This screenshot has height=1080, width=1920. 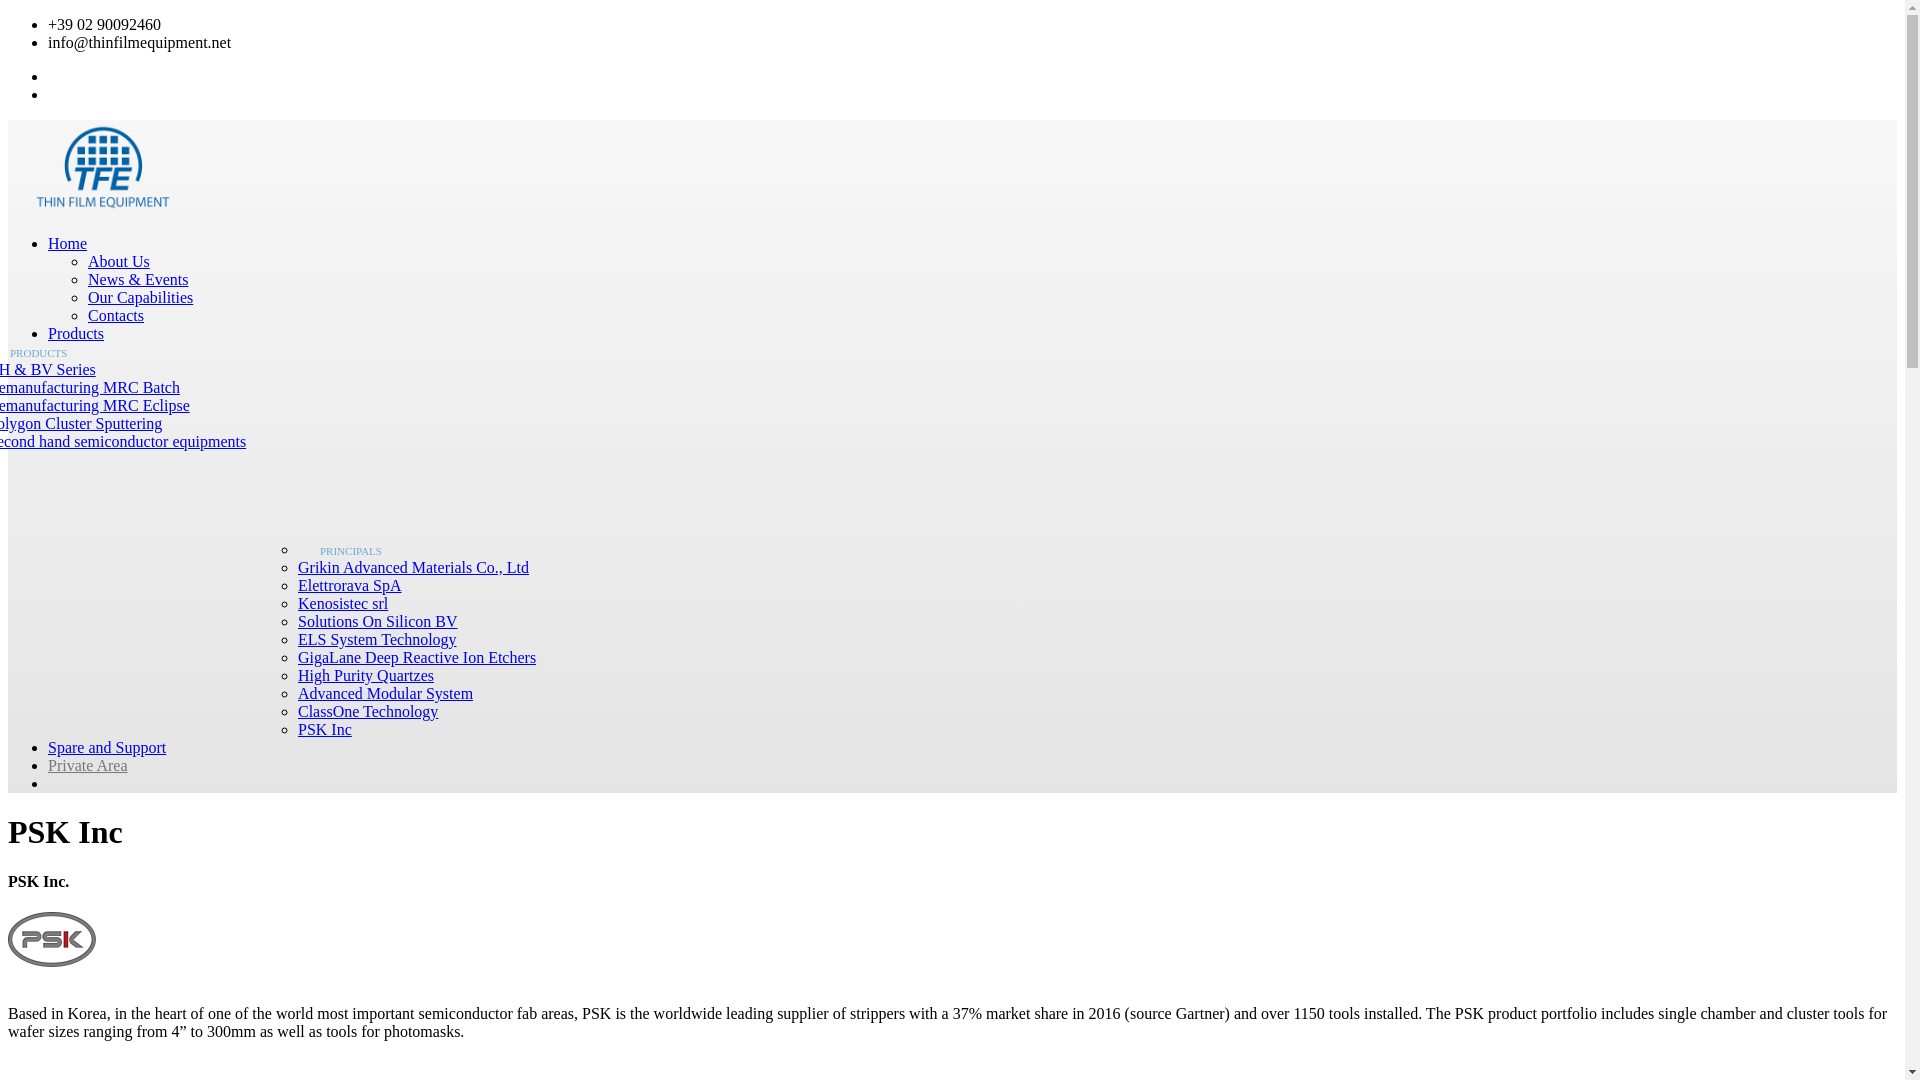 I want to click on Contacts, so click(x=116, y=315).